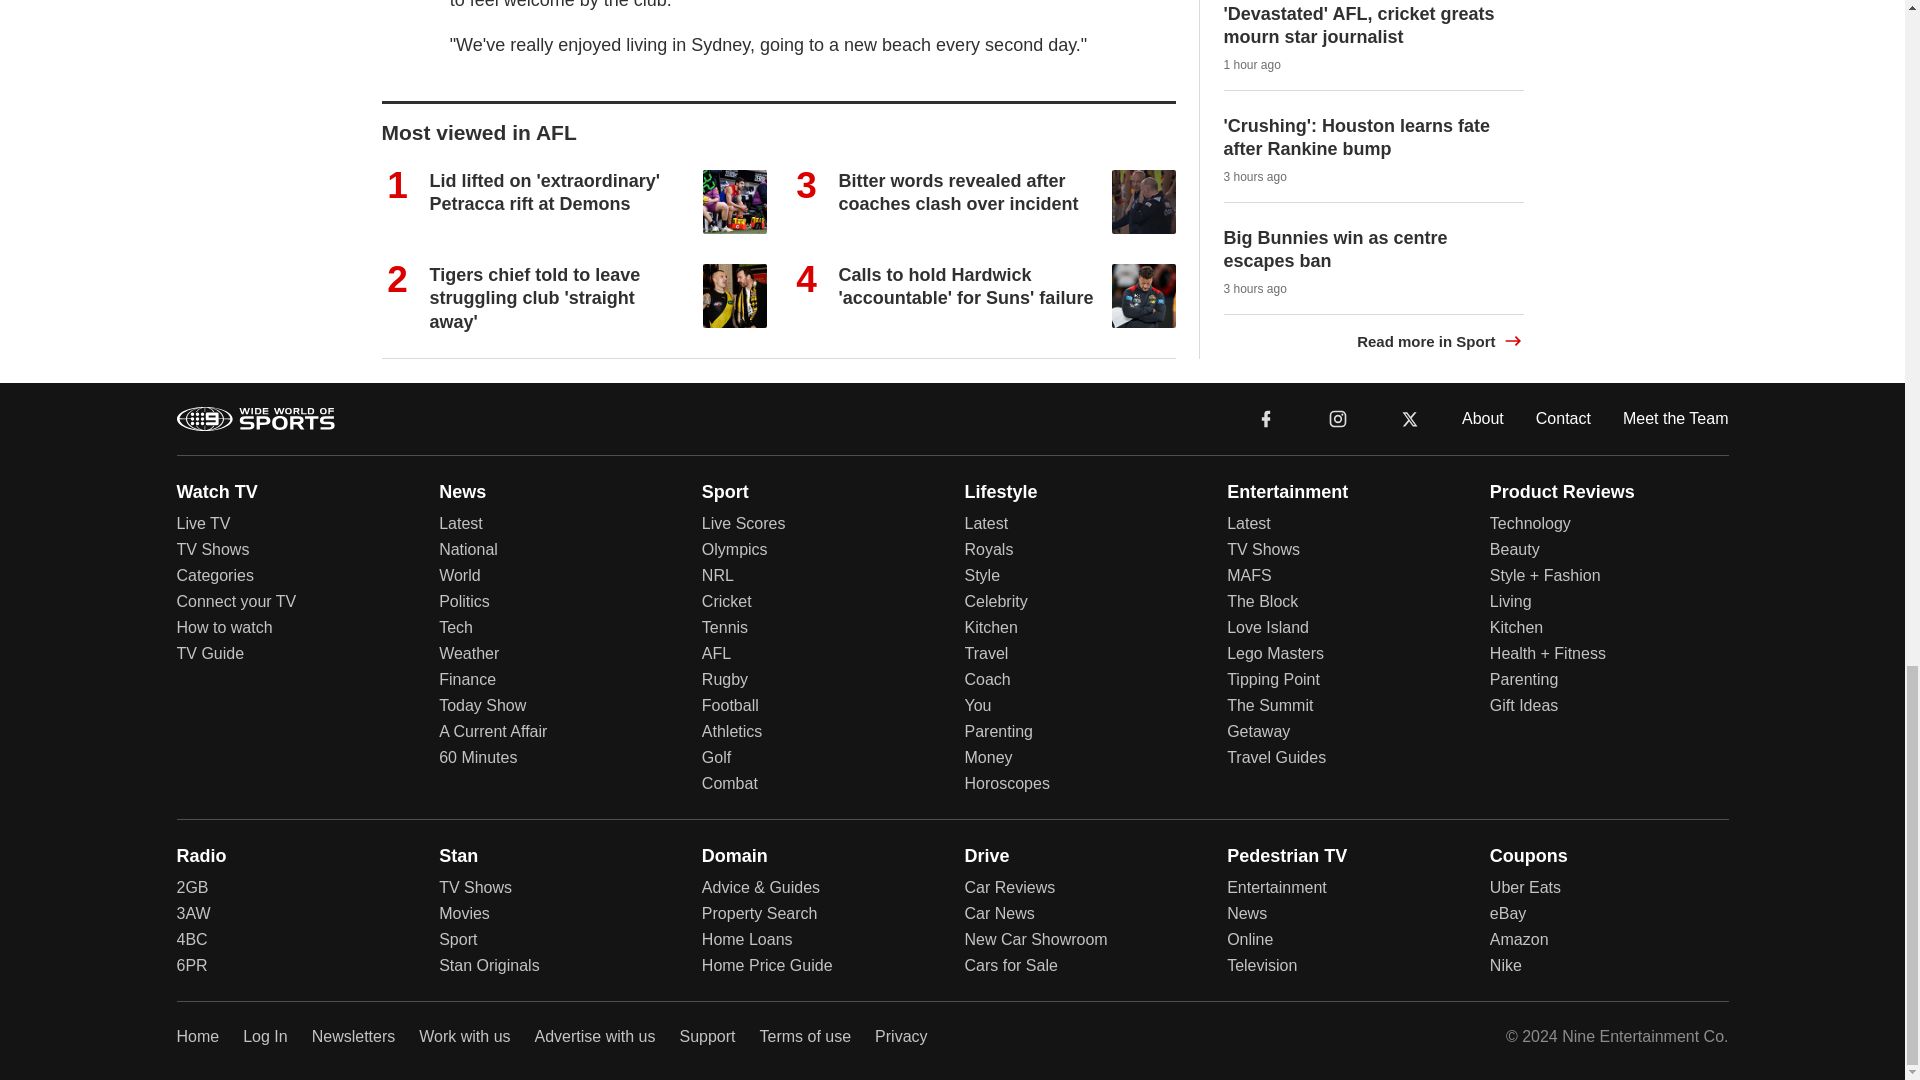 The width and height of the screenshot is (1920, 1080). Describe the element at coordinates (964, 286) in the screenshot. I see `Calls to hold Hardwick 'accountable' for Suns' failure` at that location.